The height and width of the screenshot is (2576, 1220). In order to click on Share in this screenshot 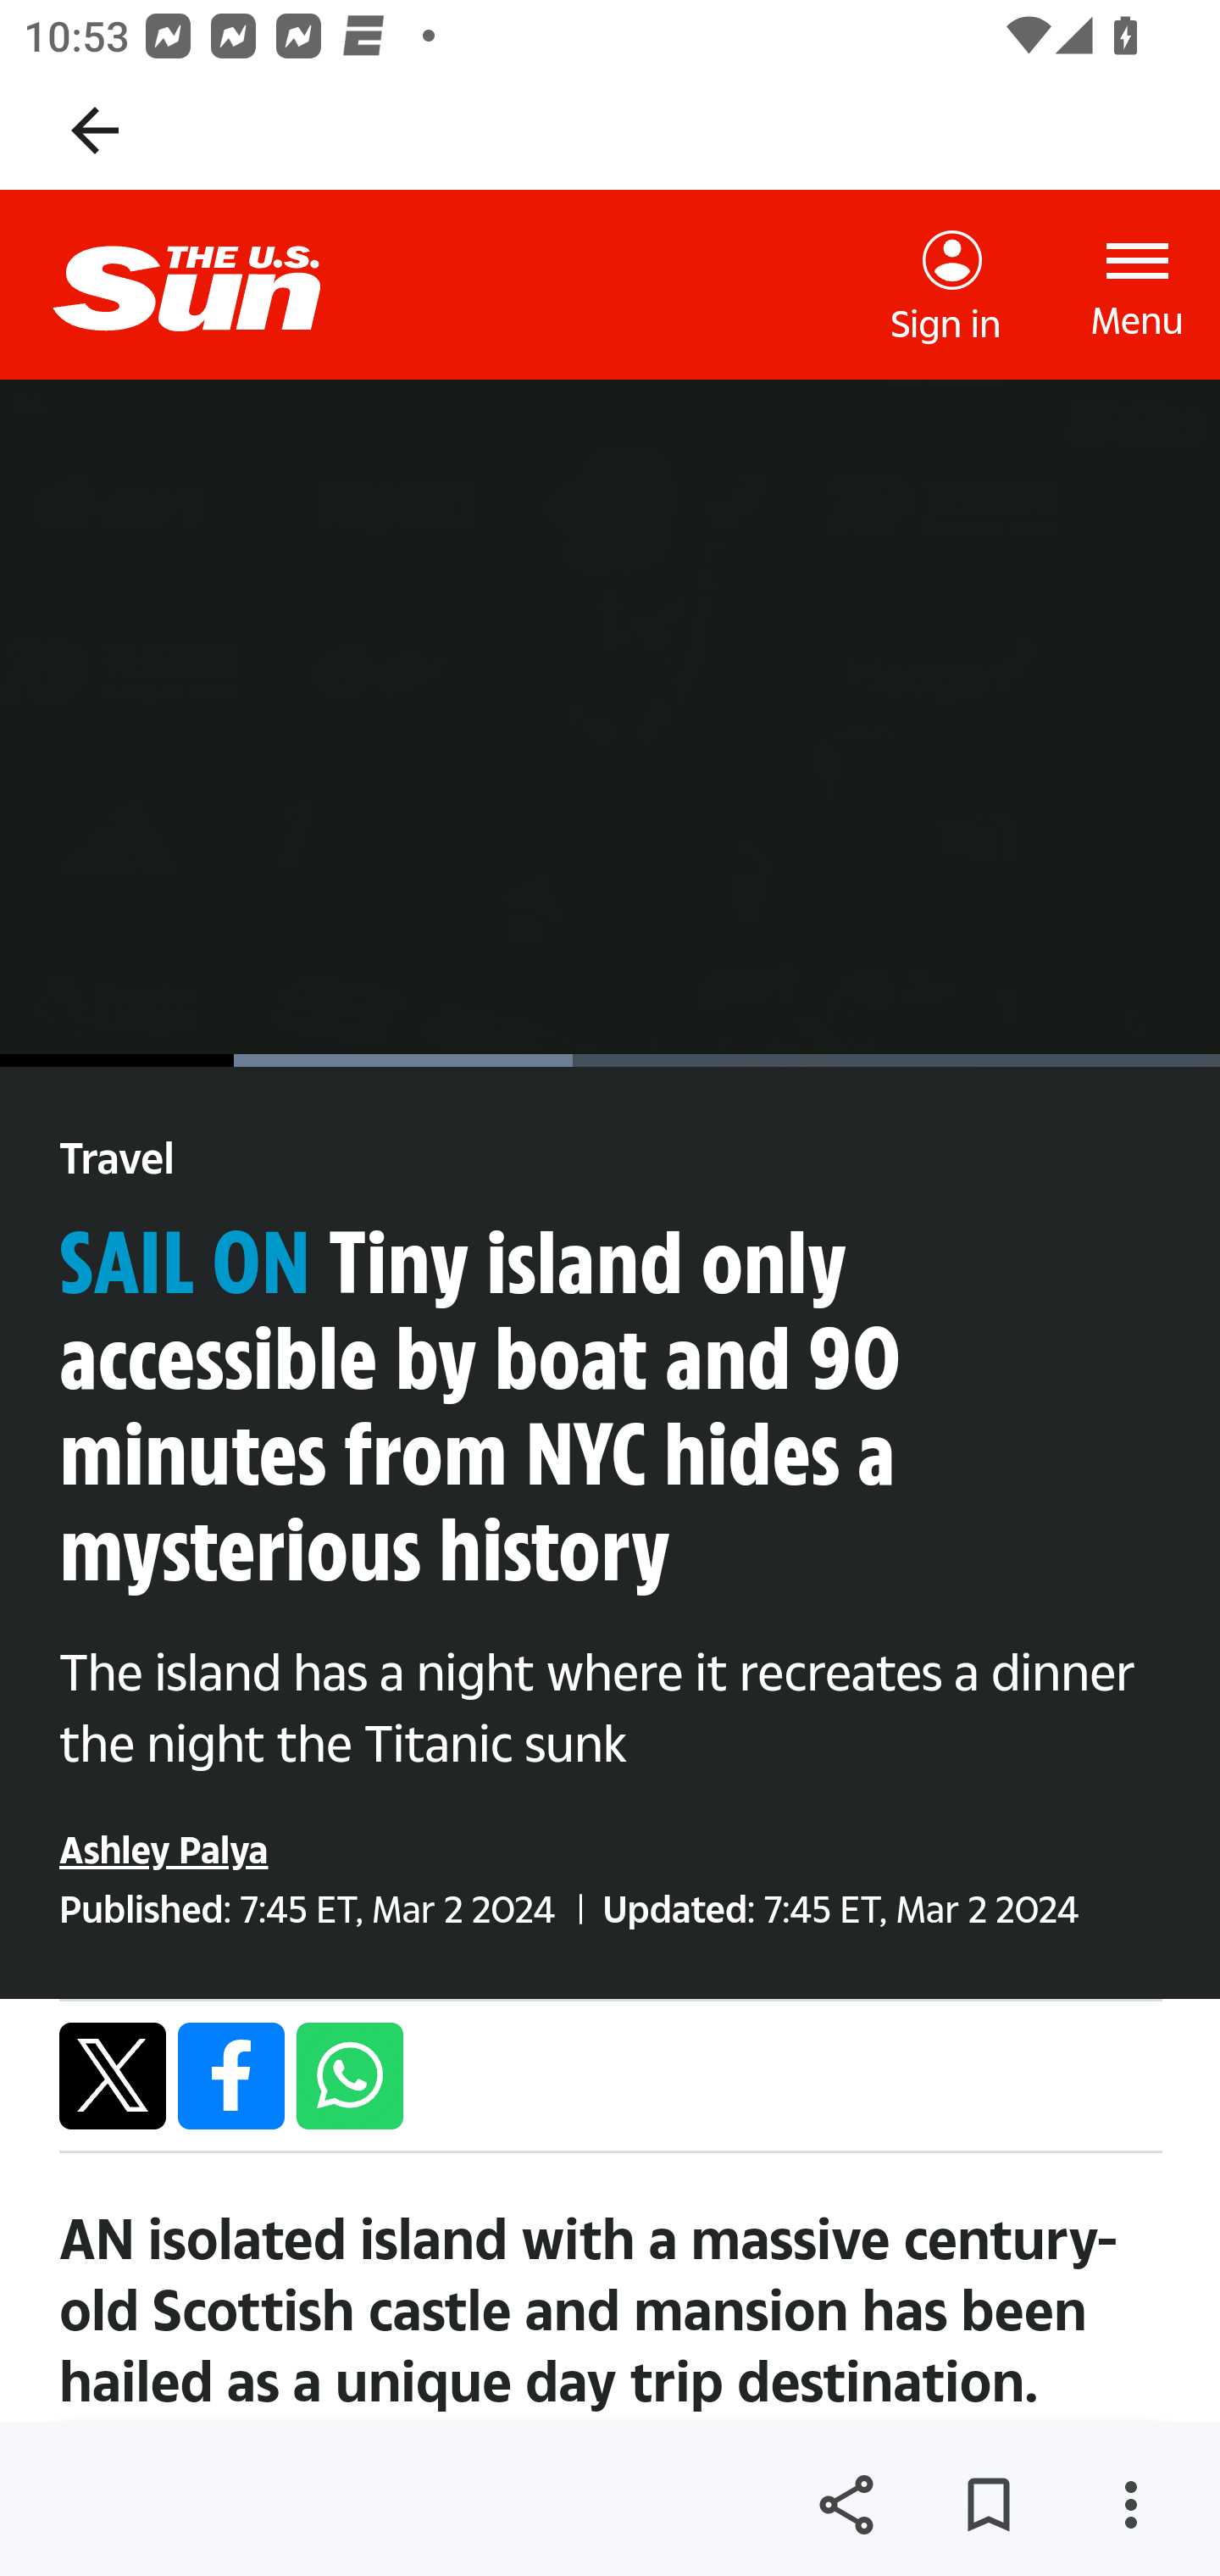, I will do `click(846, 2505)`.